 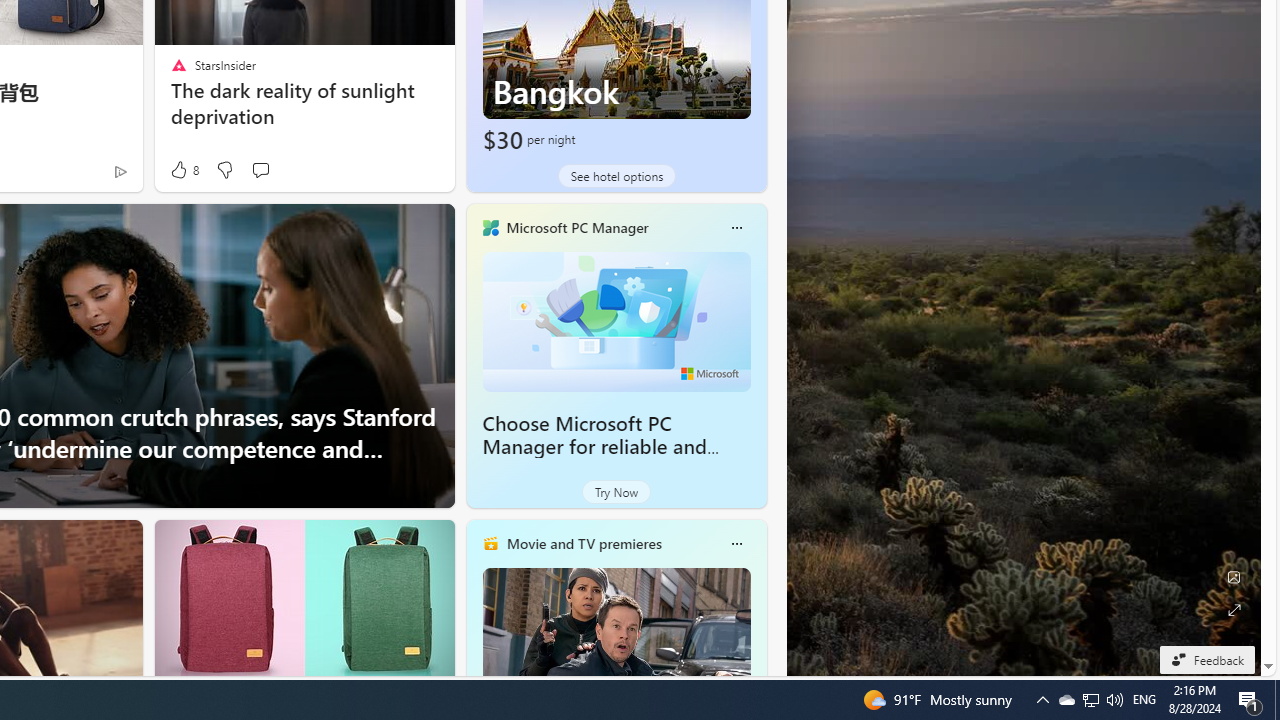 I want to click on Feedback, so click(x=1206, y=659).